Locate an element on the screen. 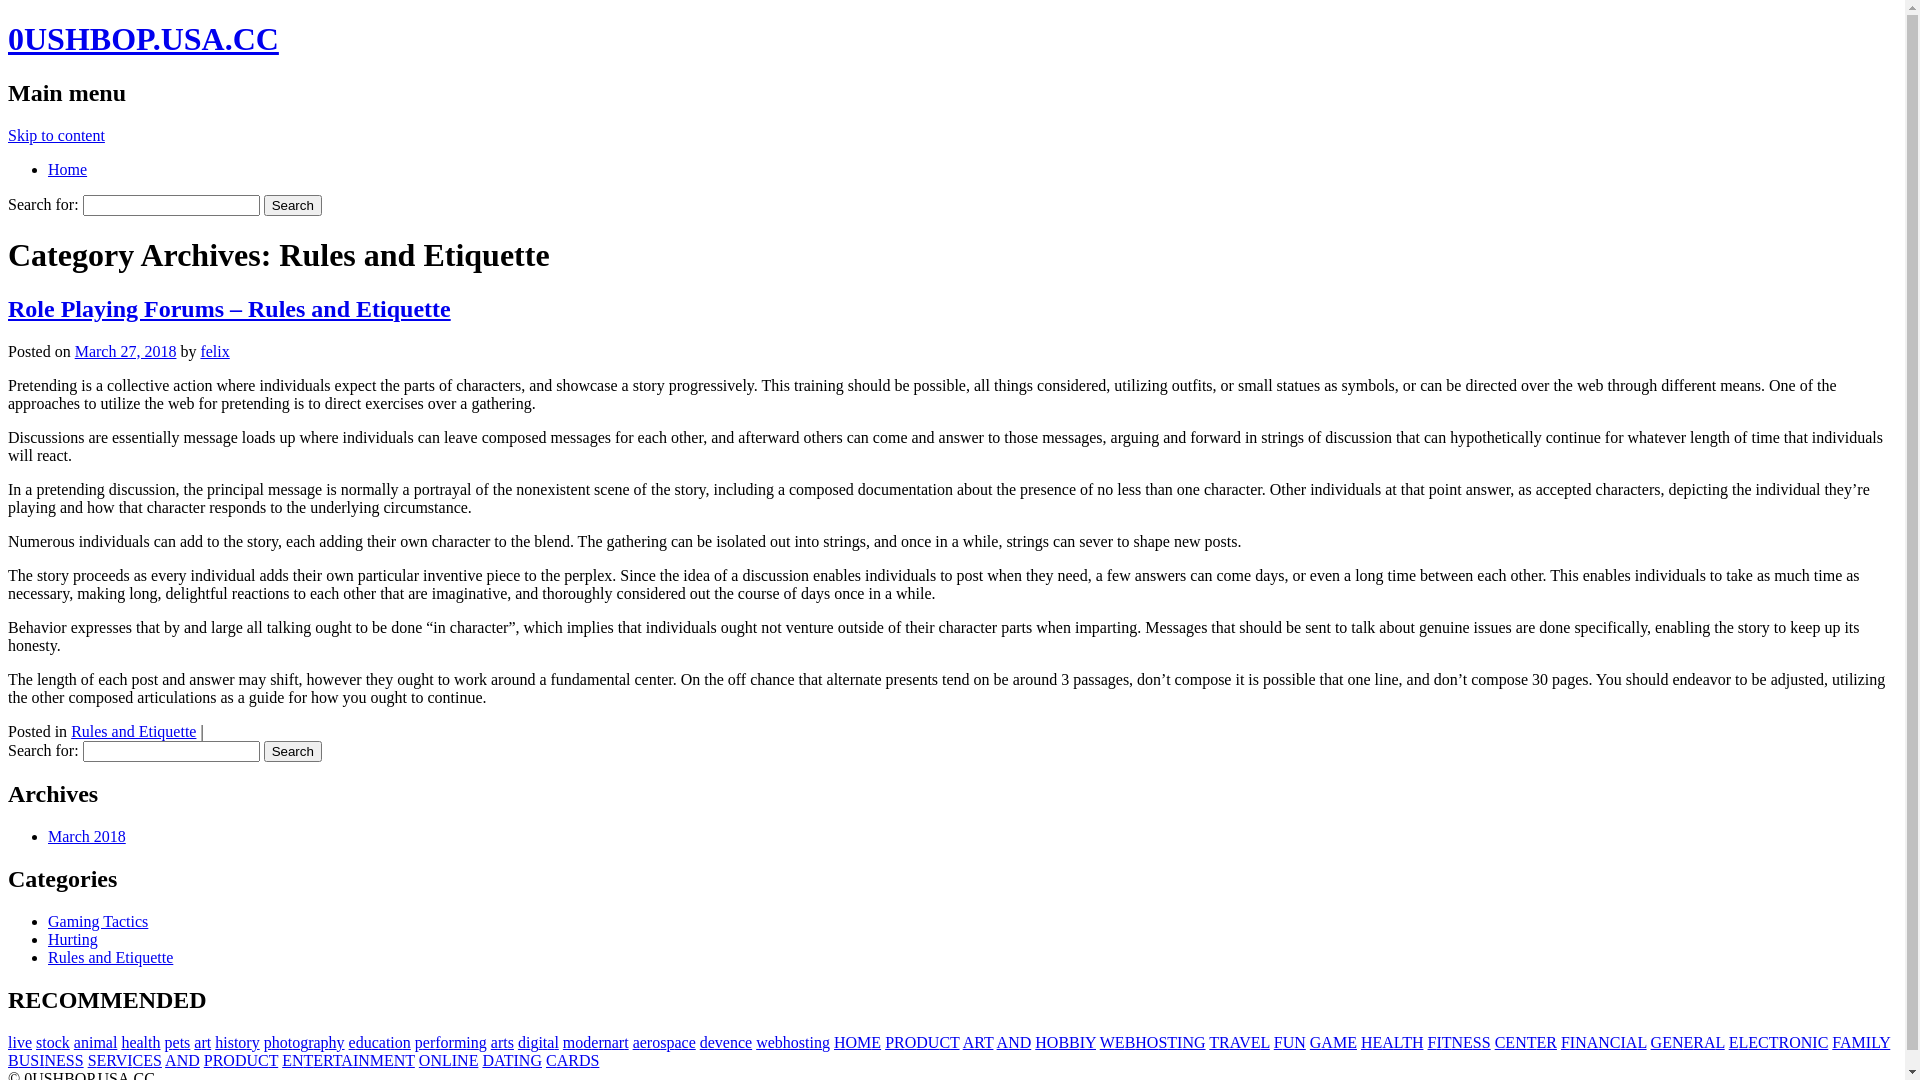 This screenshot has height=1080, width=1920. t is located at coordinates (626, 1042).